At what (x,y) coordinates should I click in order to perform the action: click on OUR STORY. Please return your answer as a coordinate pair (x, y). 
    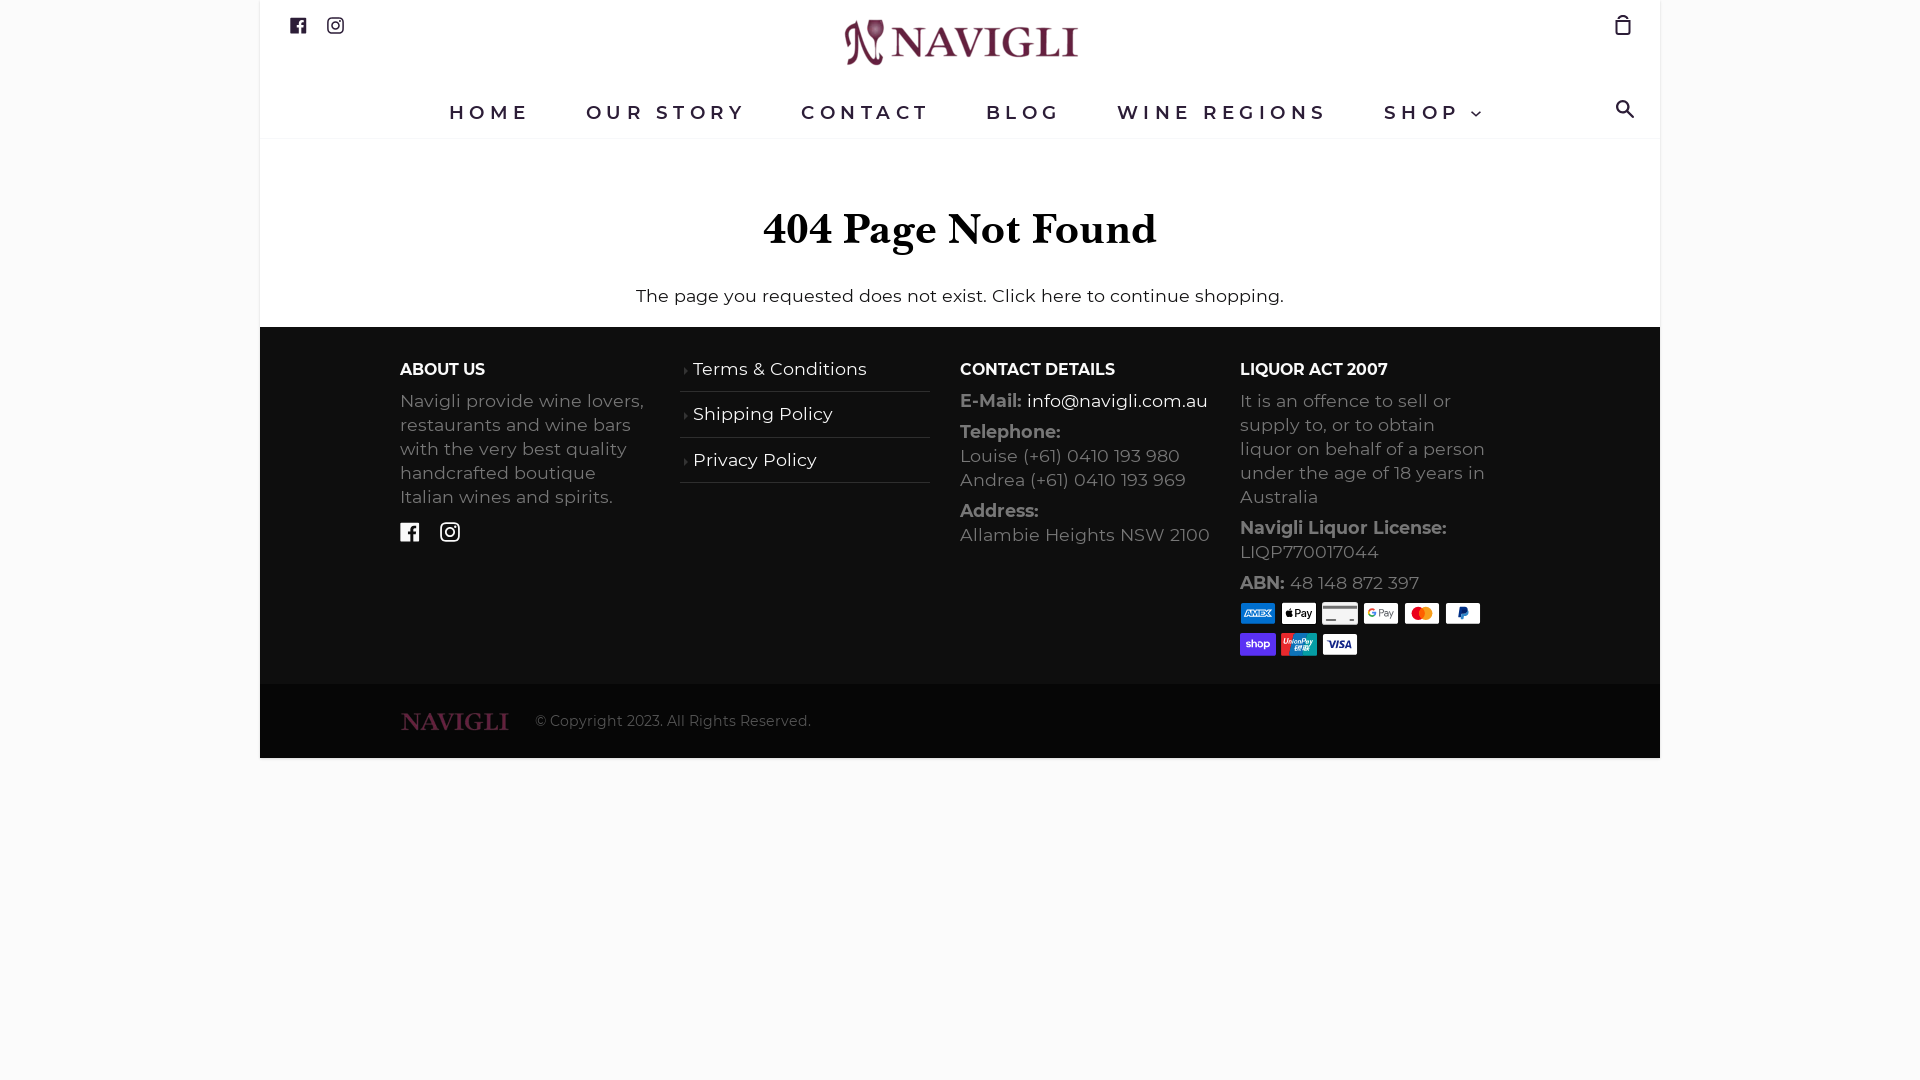
    Looking at the image, I should click on (666, 112).